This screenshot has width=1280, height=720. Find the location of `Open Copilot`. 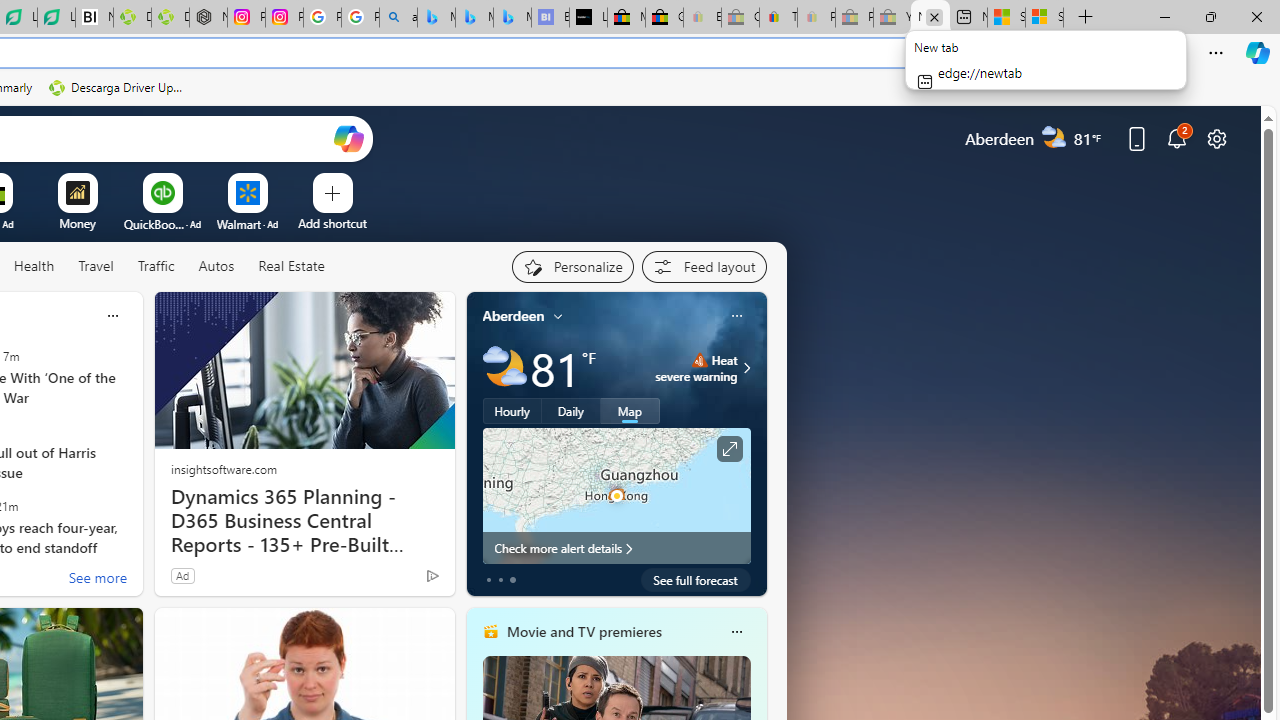

Open Copilot is located at coordinates (348, 138).